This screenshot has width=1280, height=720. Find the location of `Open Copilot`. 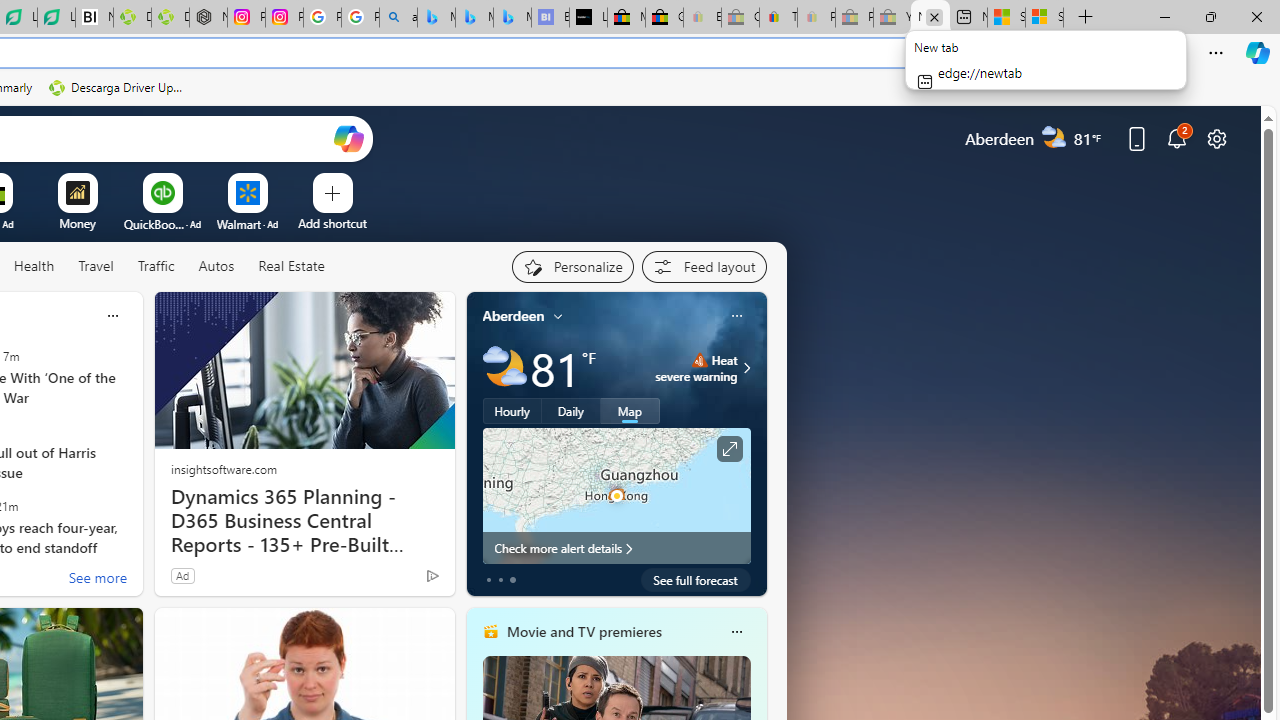

Open Copilot is located at coordinates (348, 138).